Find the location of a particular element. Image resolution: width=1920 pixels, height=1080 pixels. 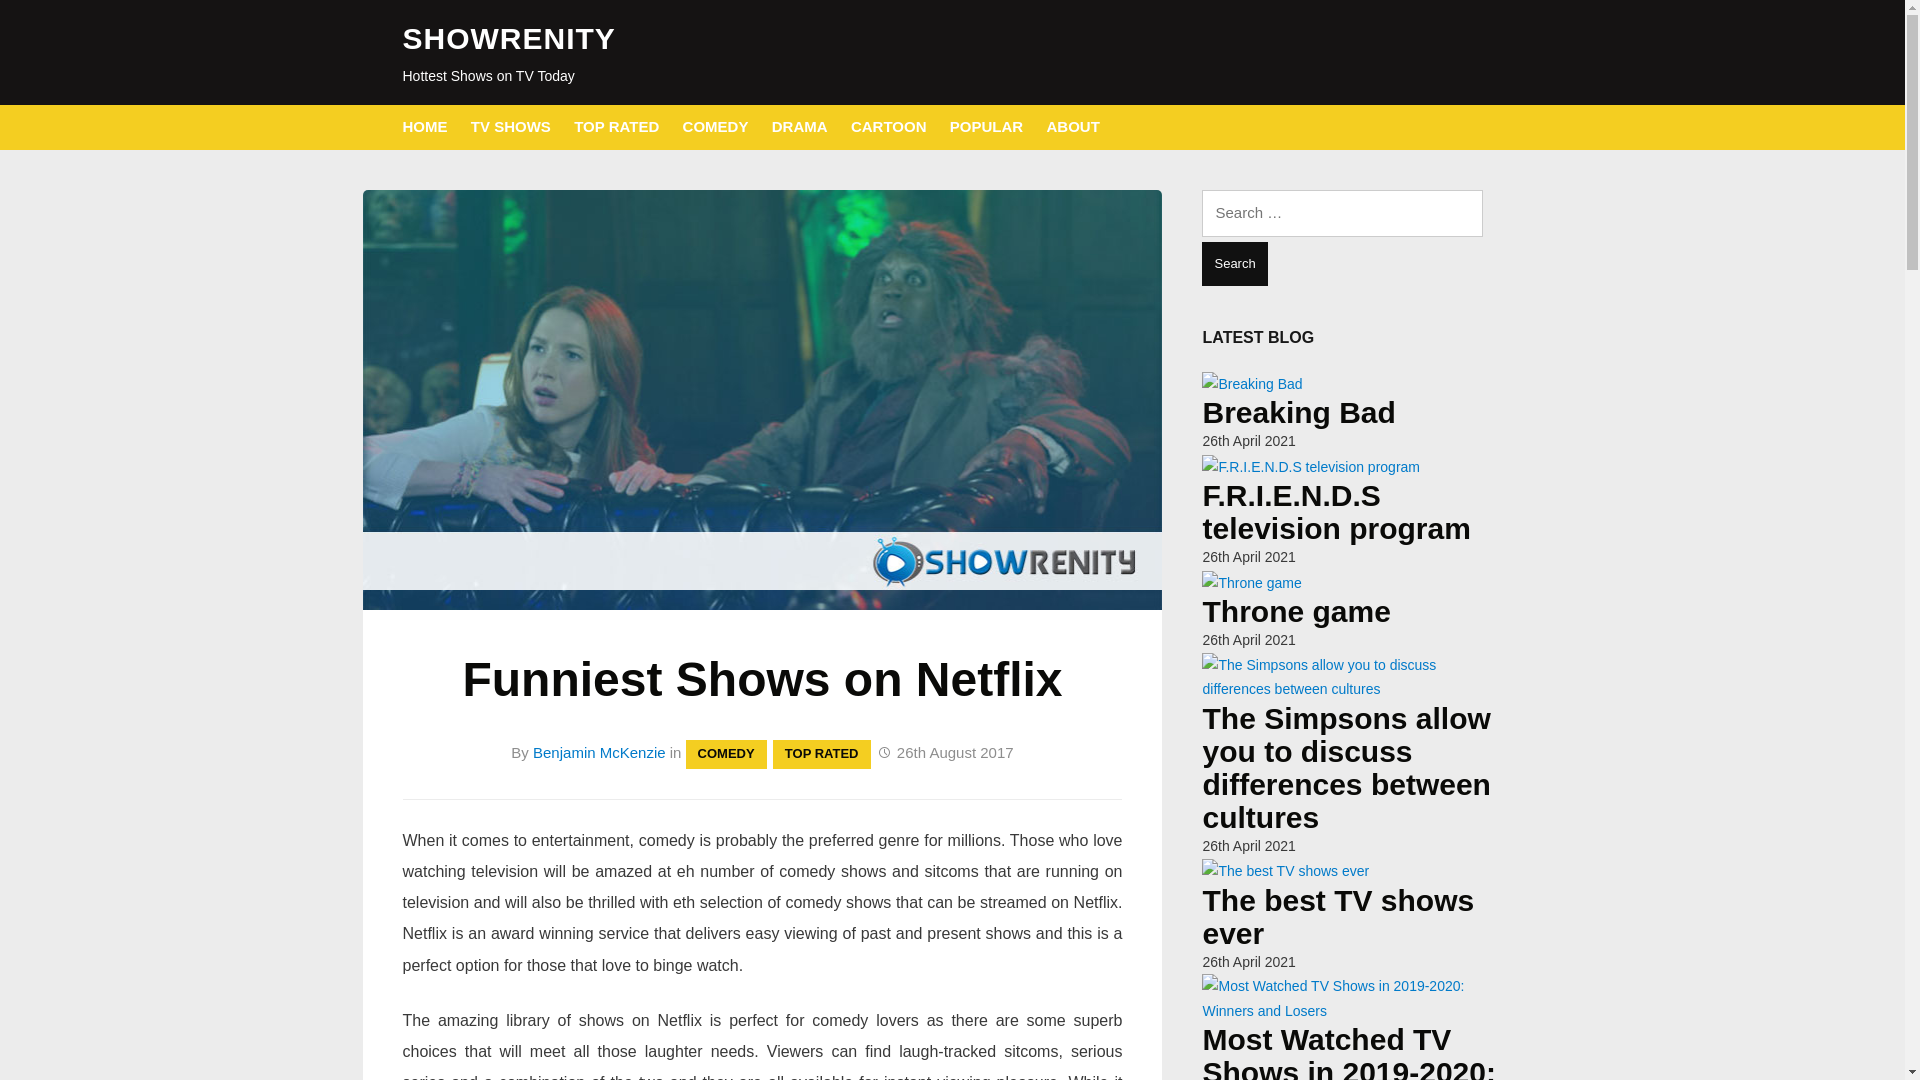

ABOUT is located at coordinates (1073, 127).